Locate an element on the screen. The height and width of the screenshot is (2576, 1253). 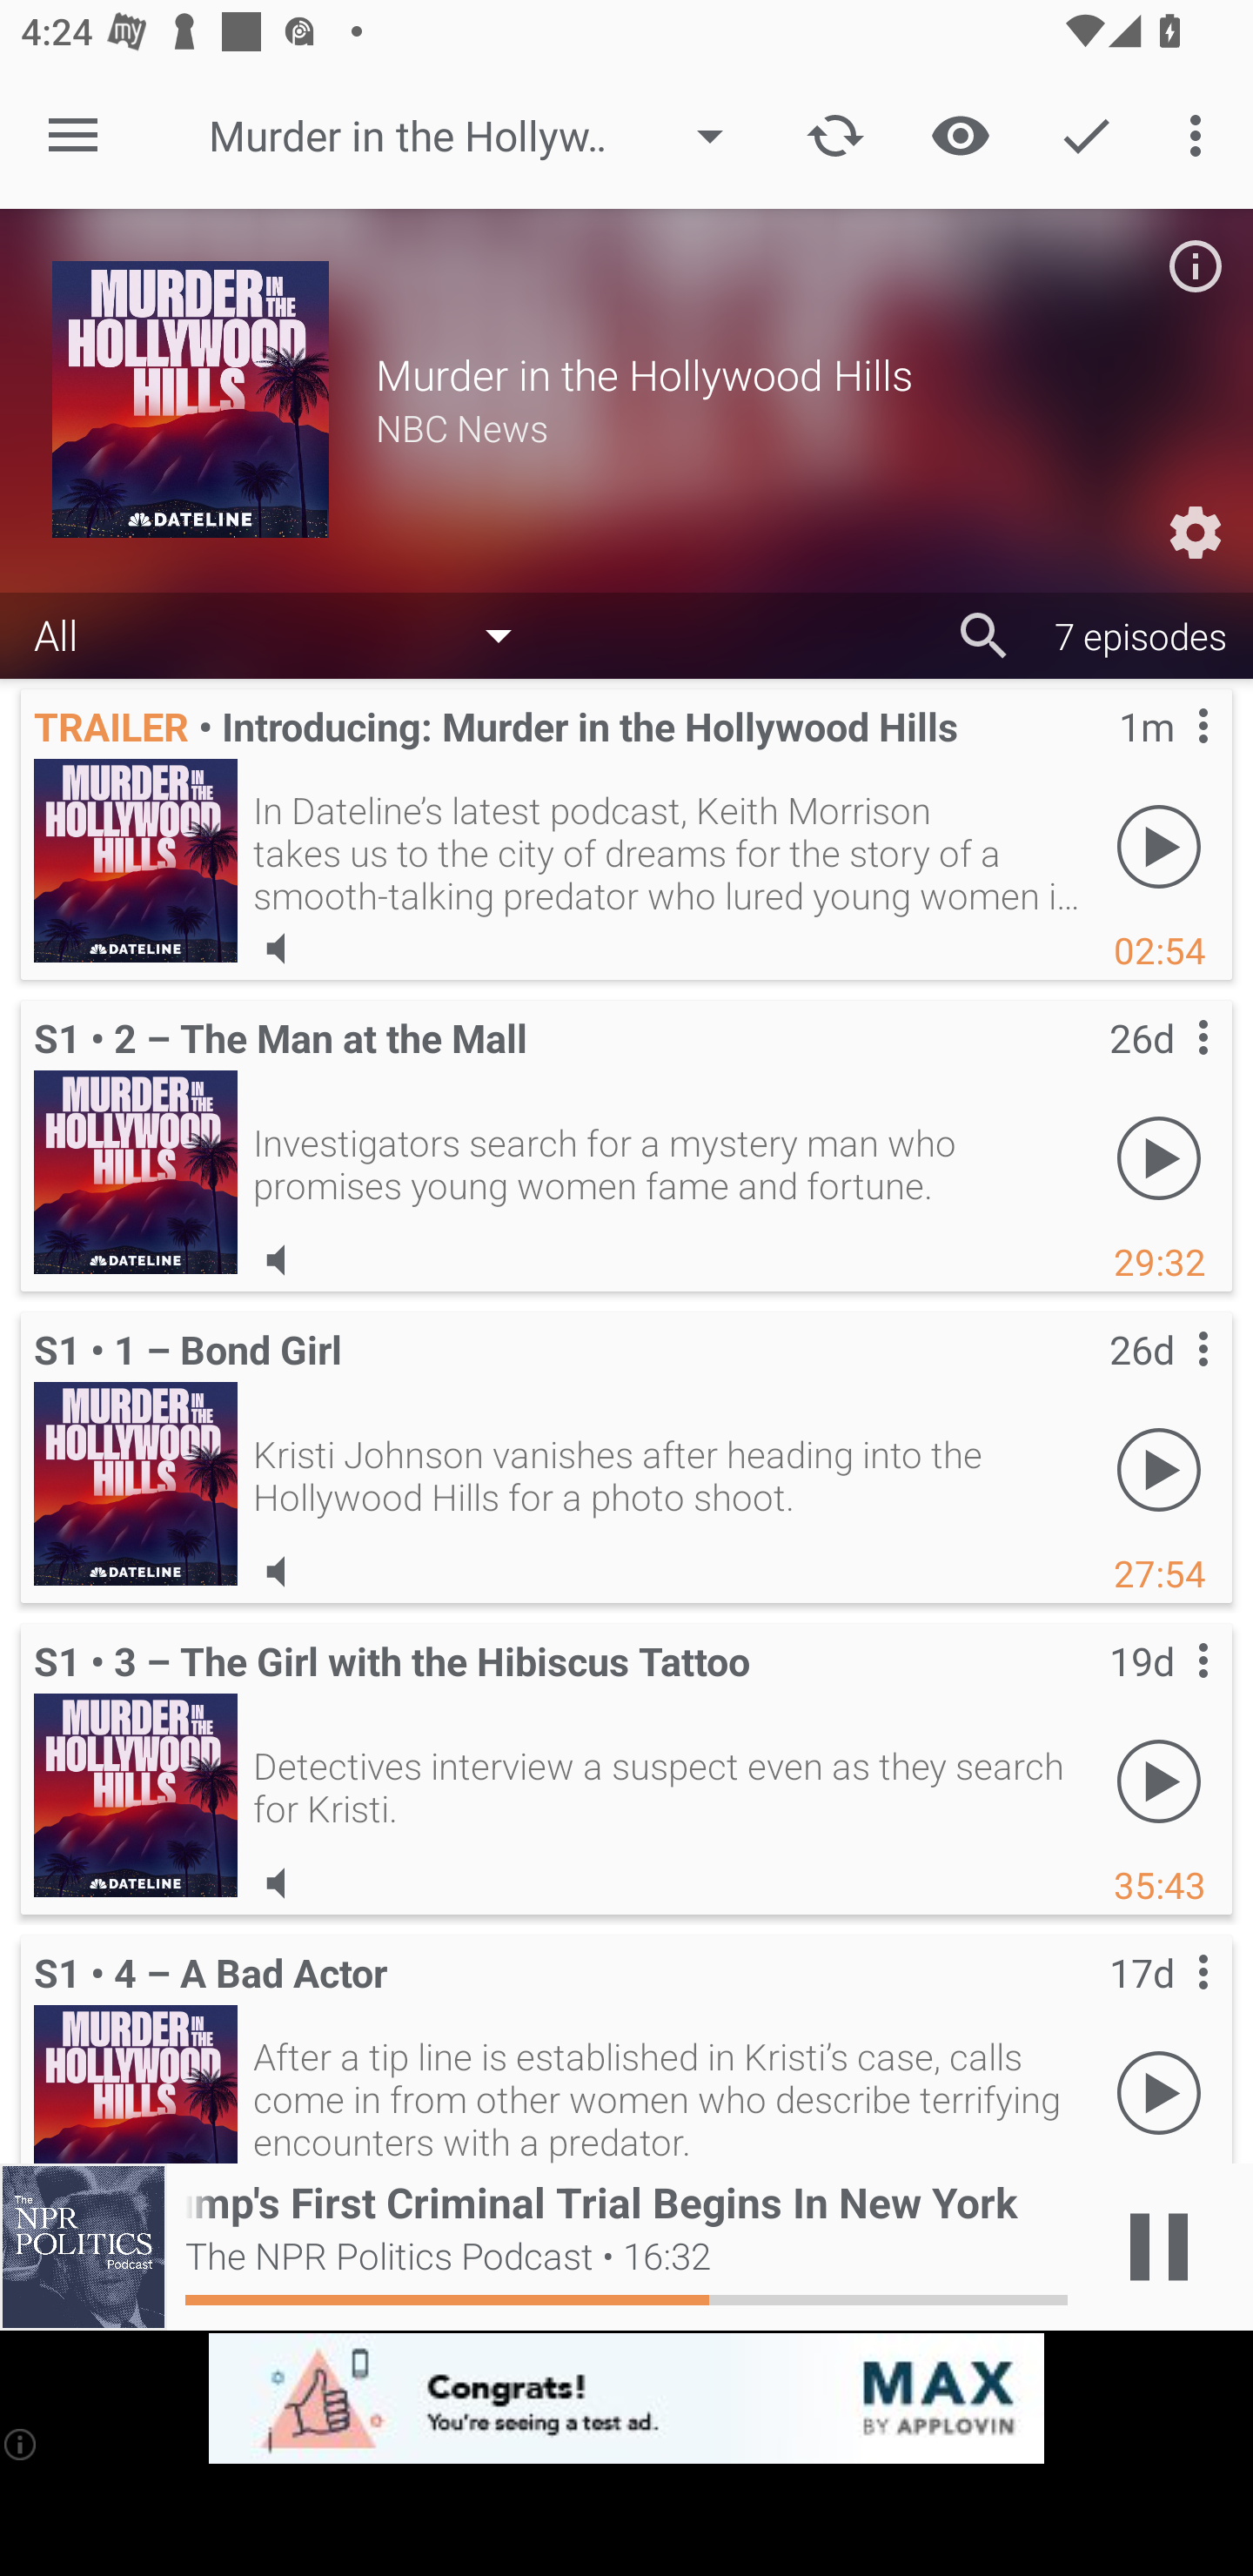
Introducing: Murder in the Hollywood Hills is located at coordinates (136, 862).